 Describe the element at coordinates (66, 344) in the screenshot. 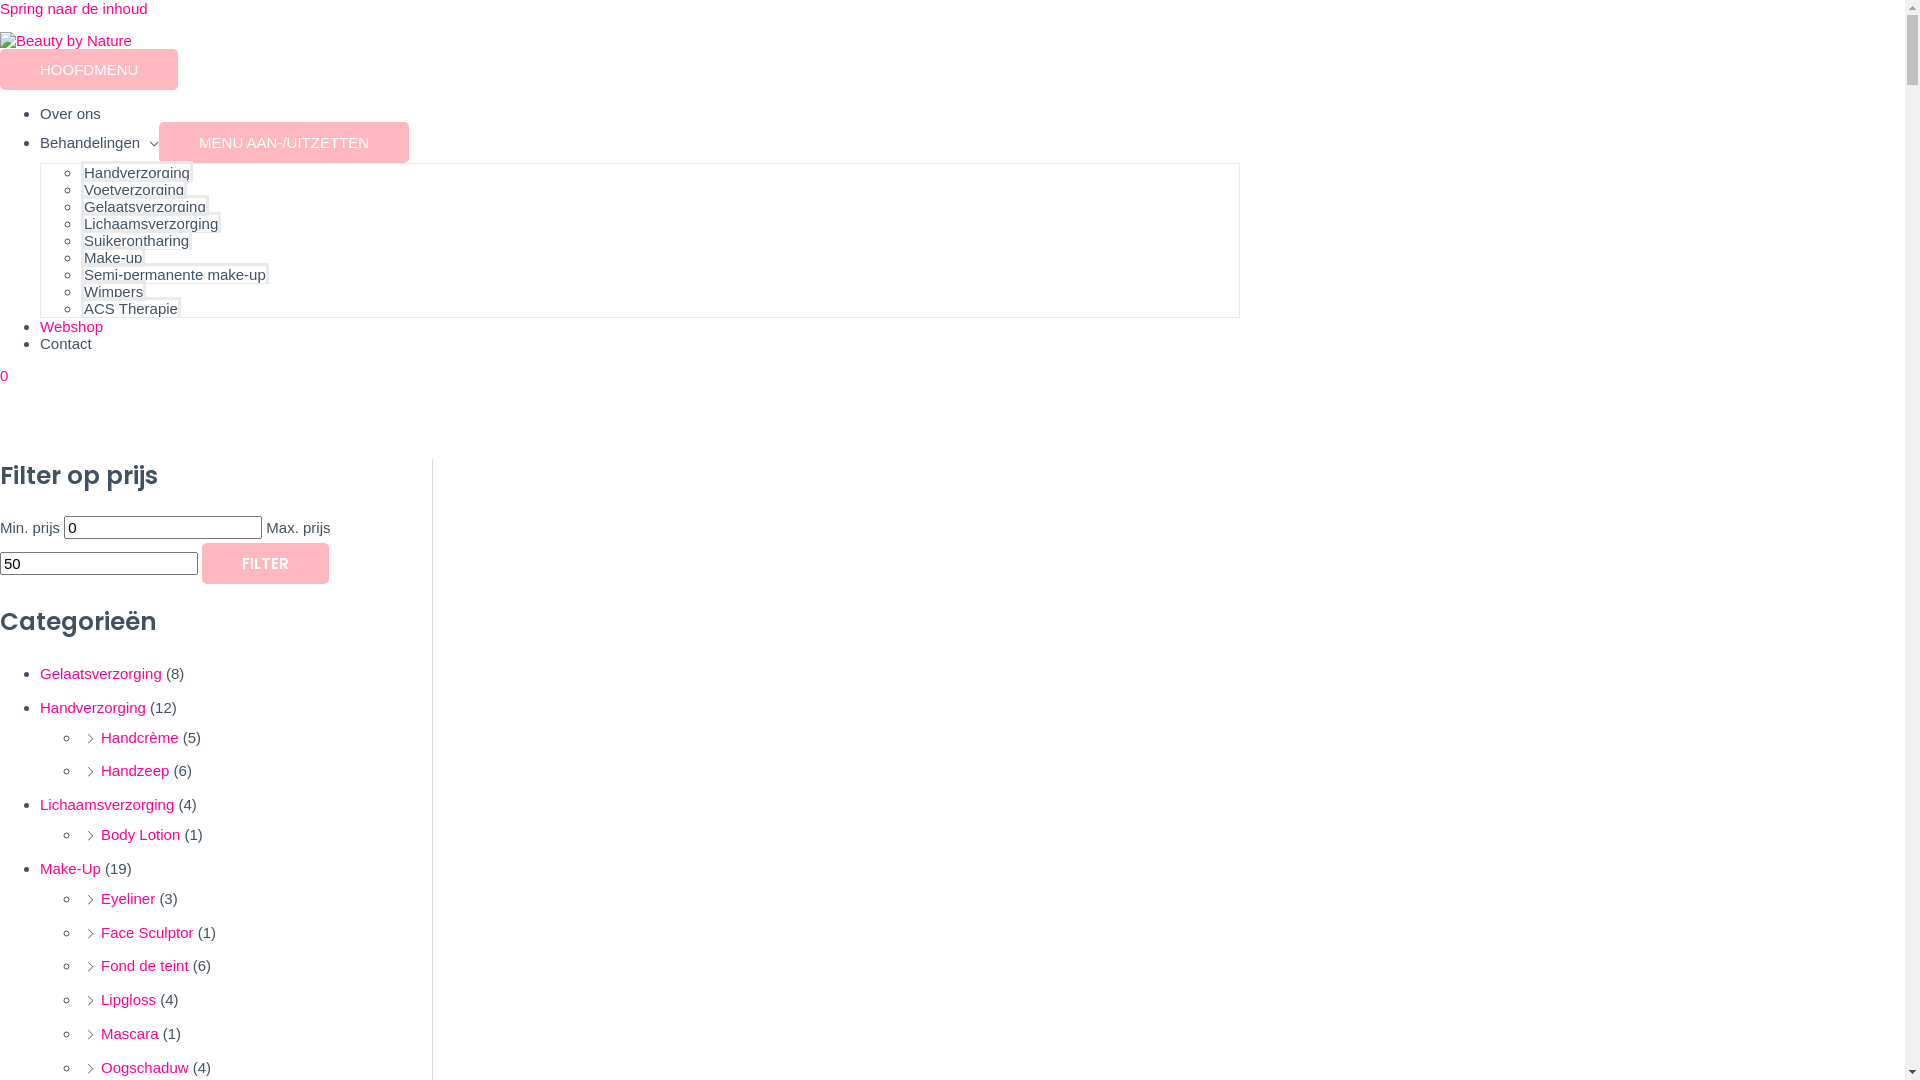

I see `Contact` at that location.